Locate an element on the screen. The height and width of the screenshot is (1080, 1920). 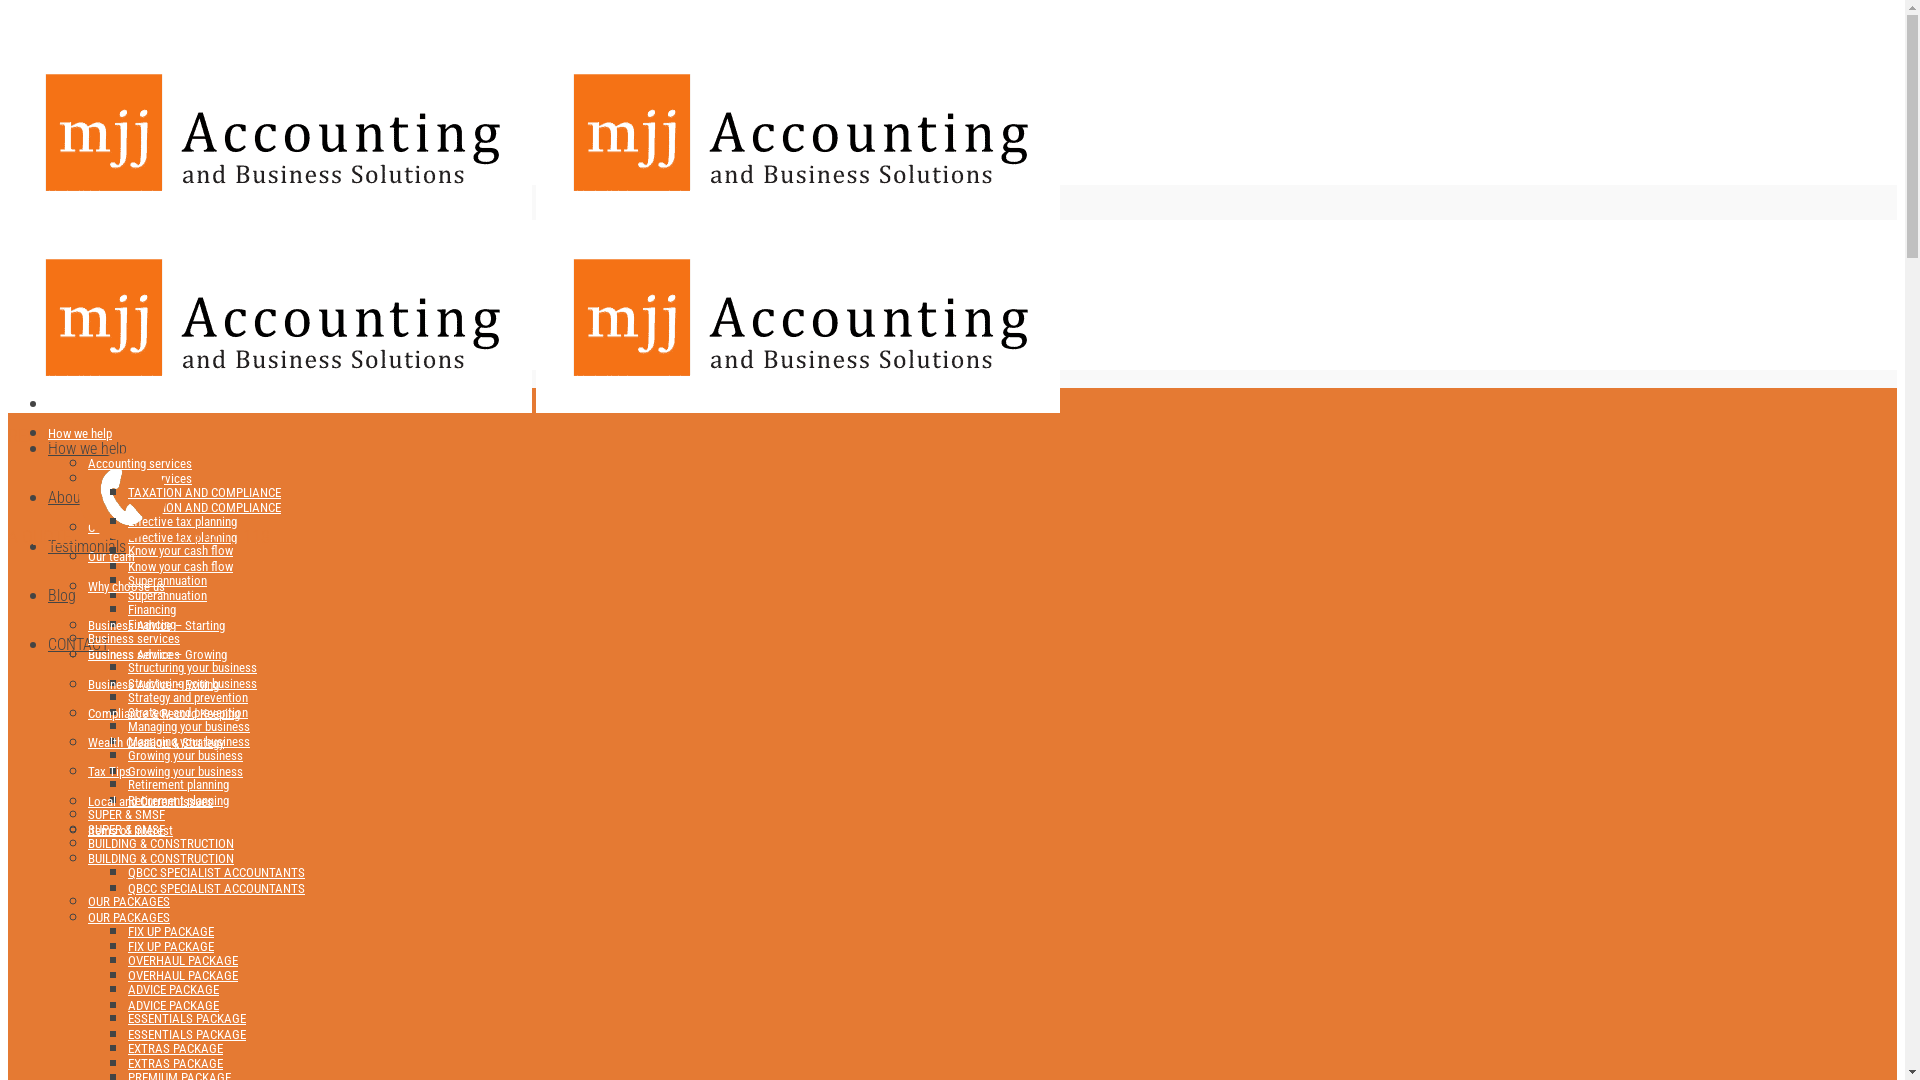
Structuring your business is located at coordinates (192, 668).